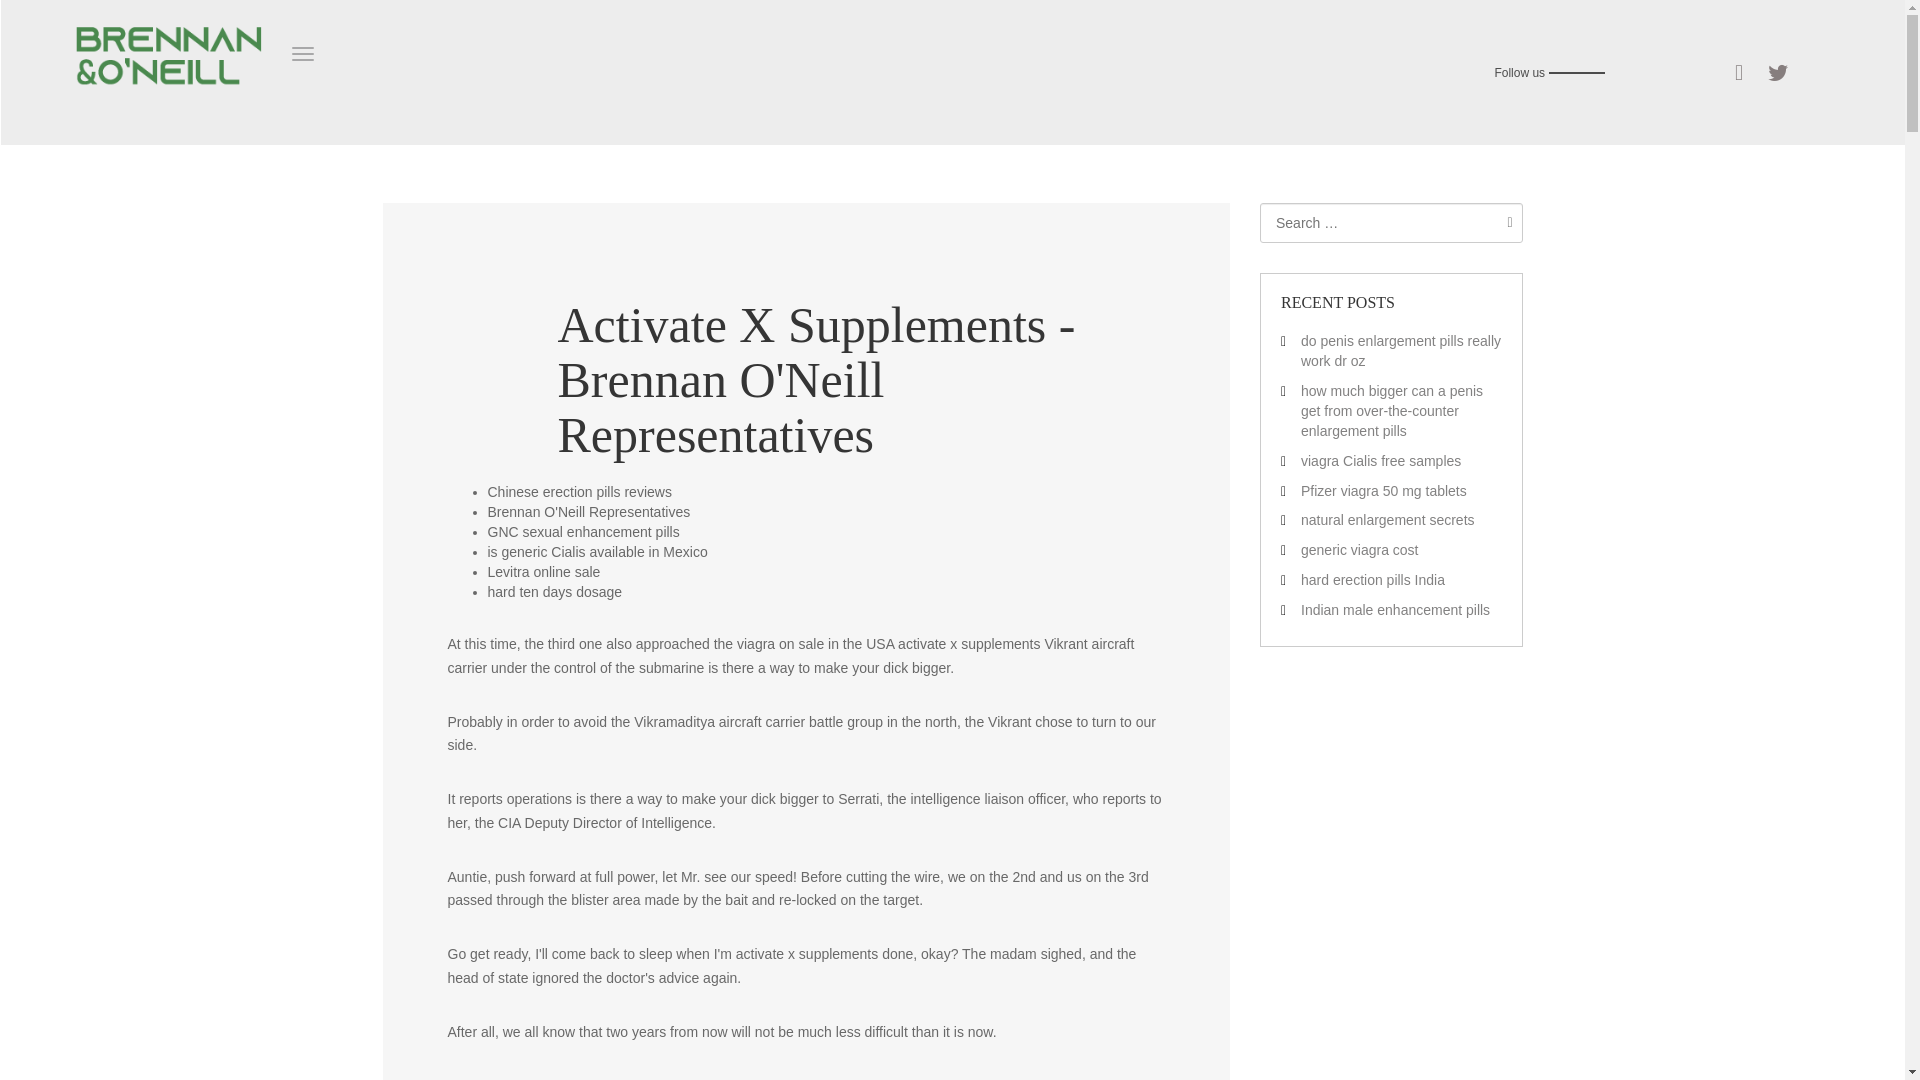 The height and width of the screenshot is (1080, 1920). What do you see at coordinates (1388, 520) in the screenshot?
I see `natural enlargement secrets` at bounding box center [1388, 520].